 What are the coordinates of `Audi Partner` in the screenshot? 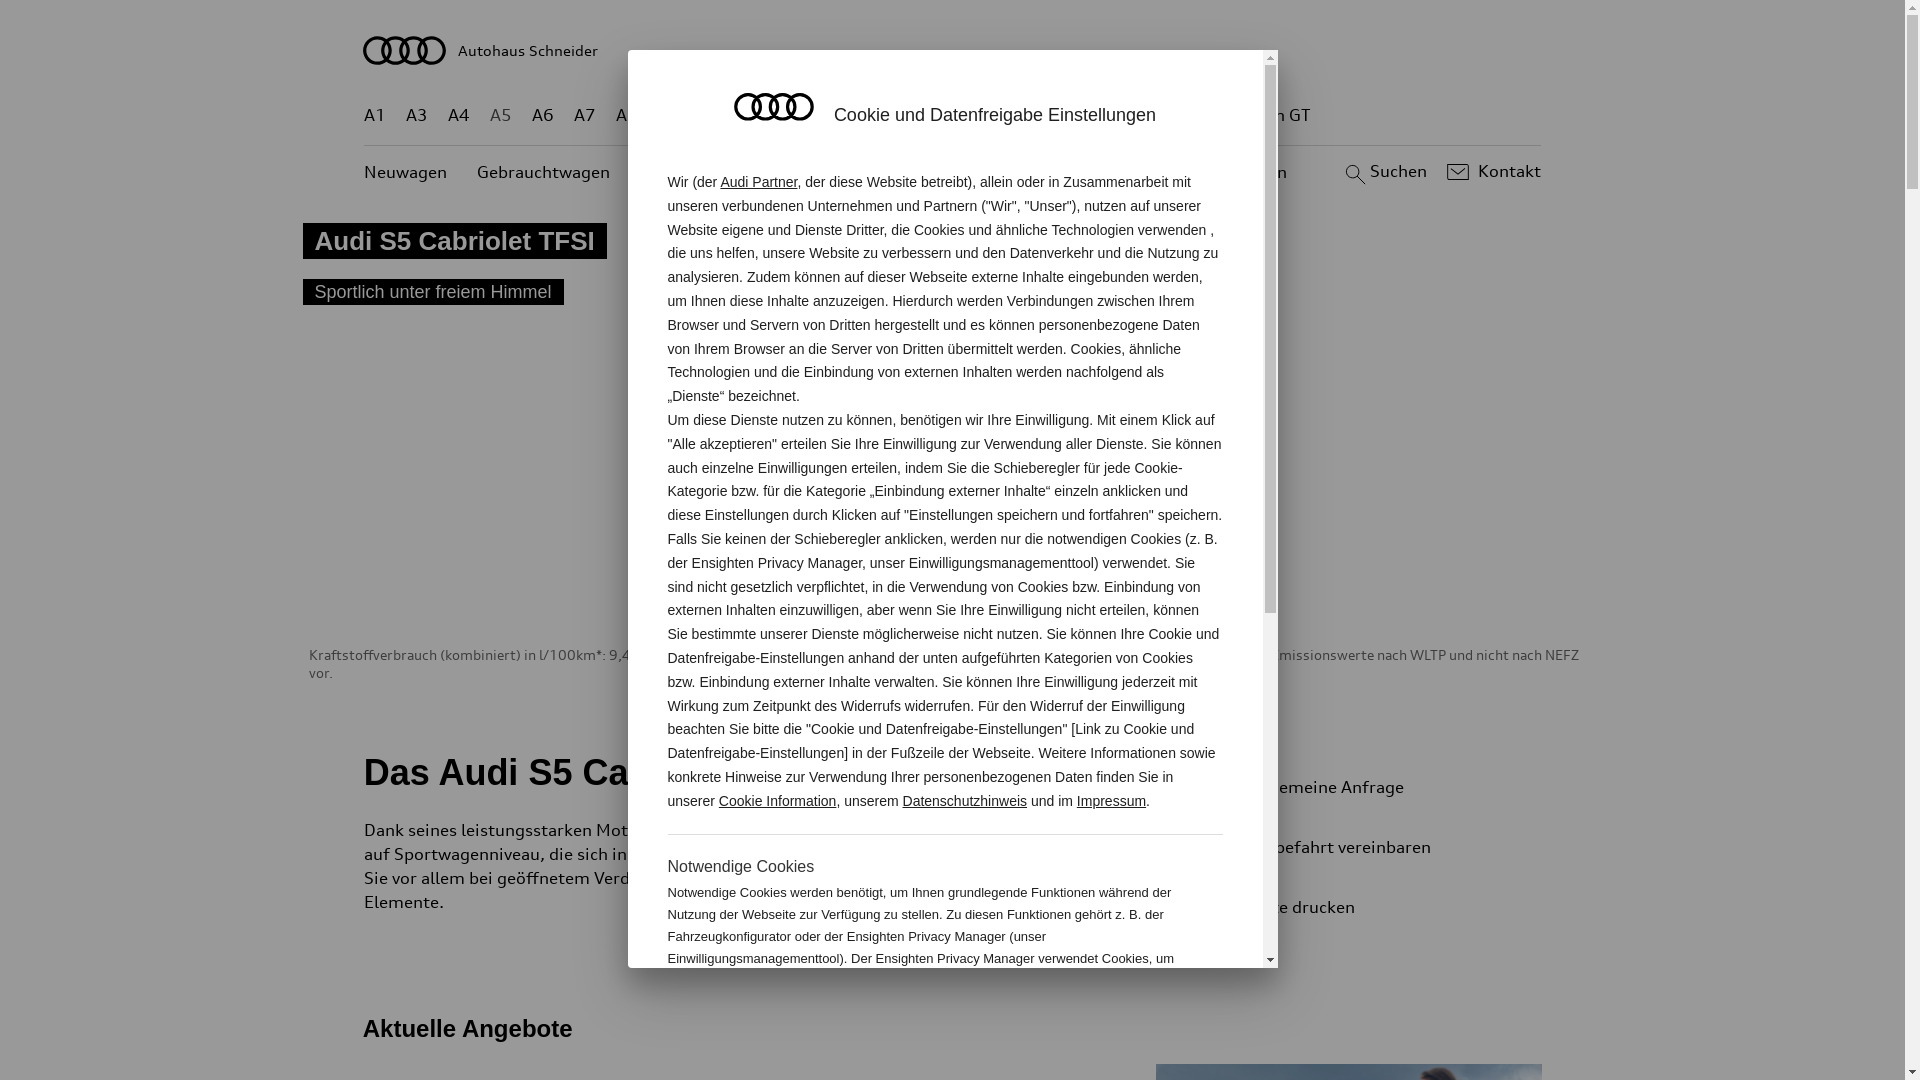 It's located at (758, 182).